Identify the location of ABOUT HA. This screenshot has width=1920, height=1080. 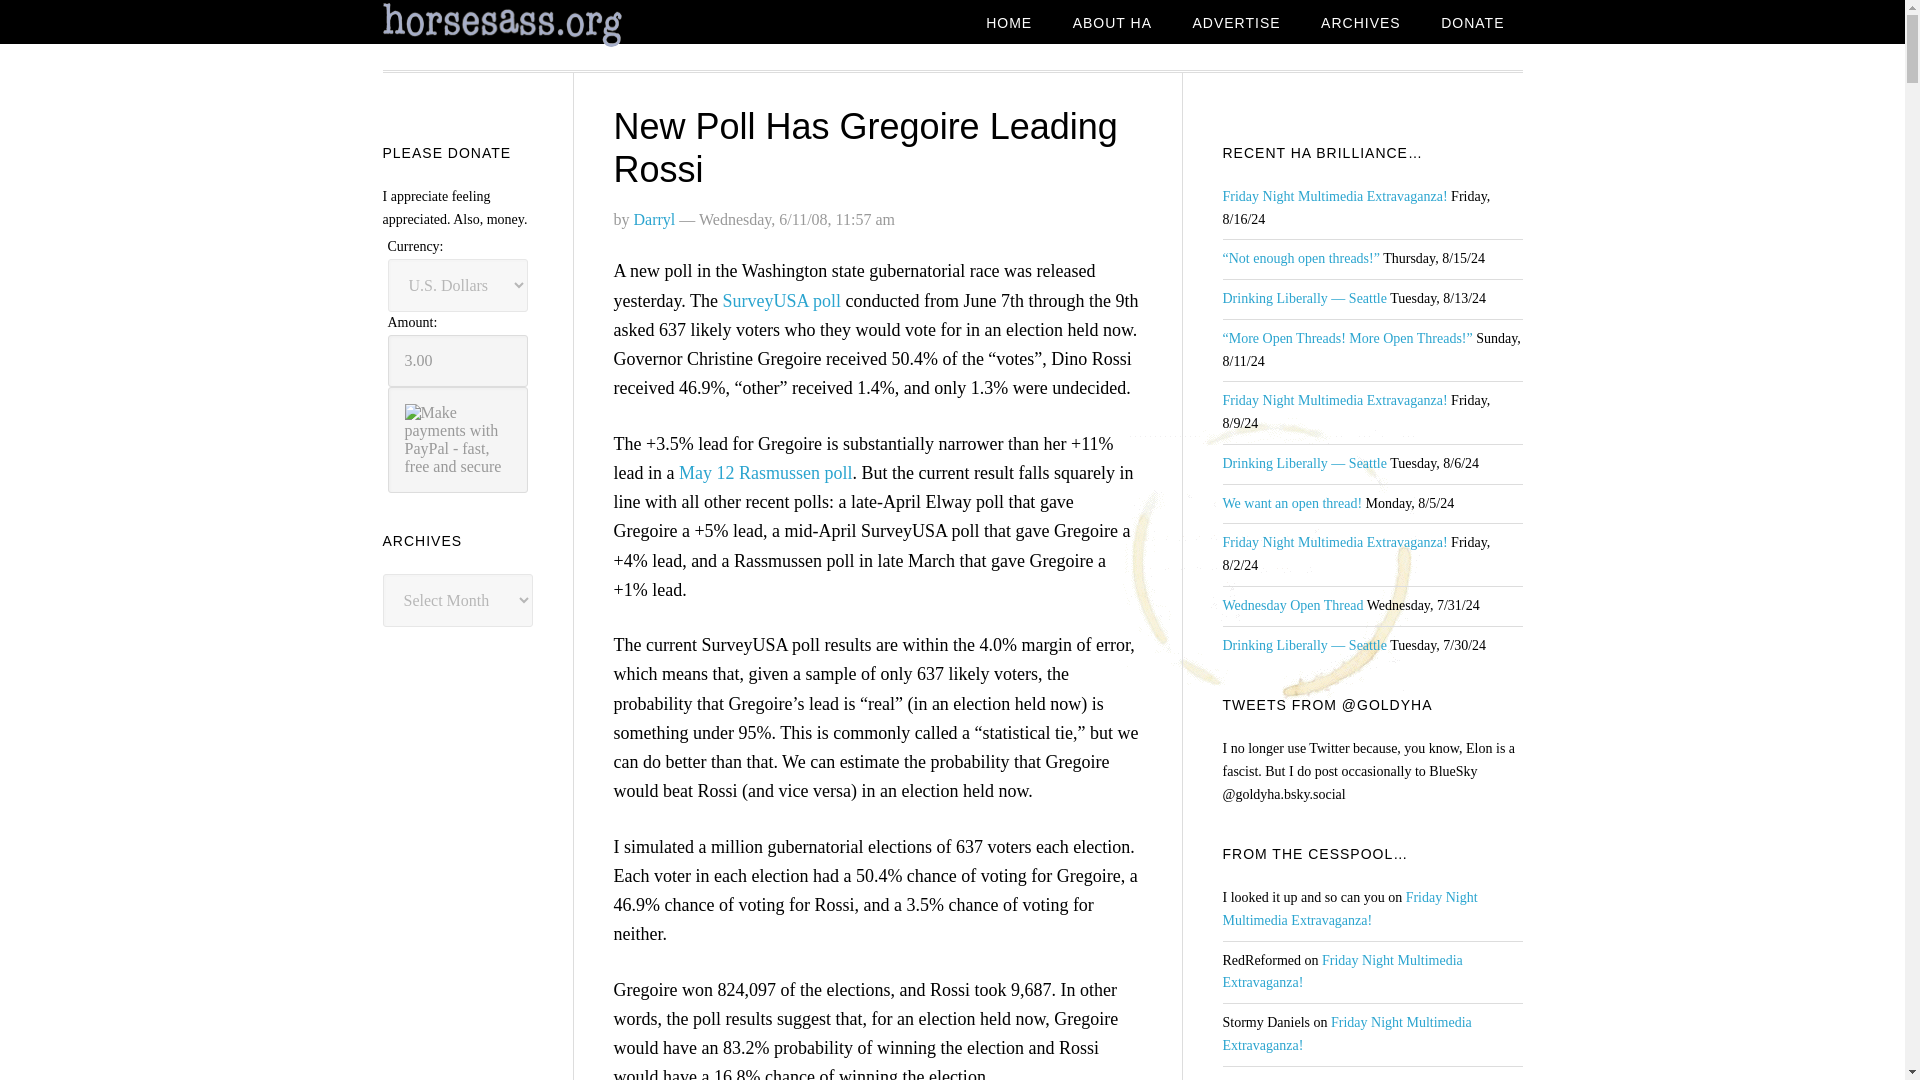
(1112, 24).